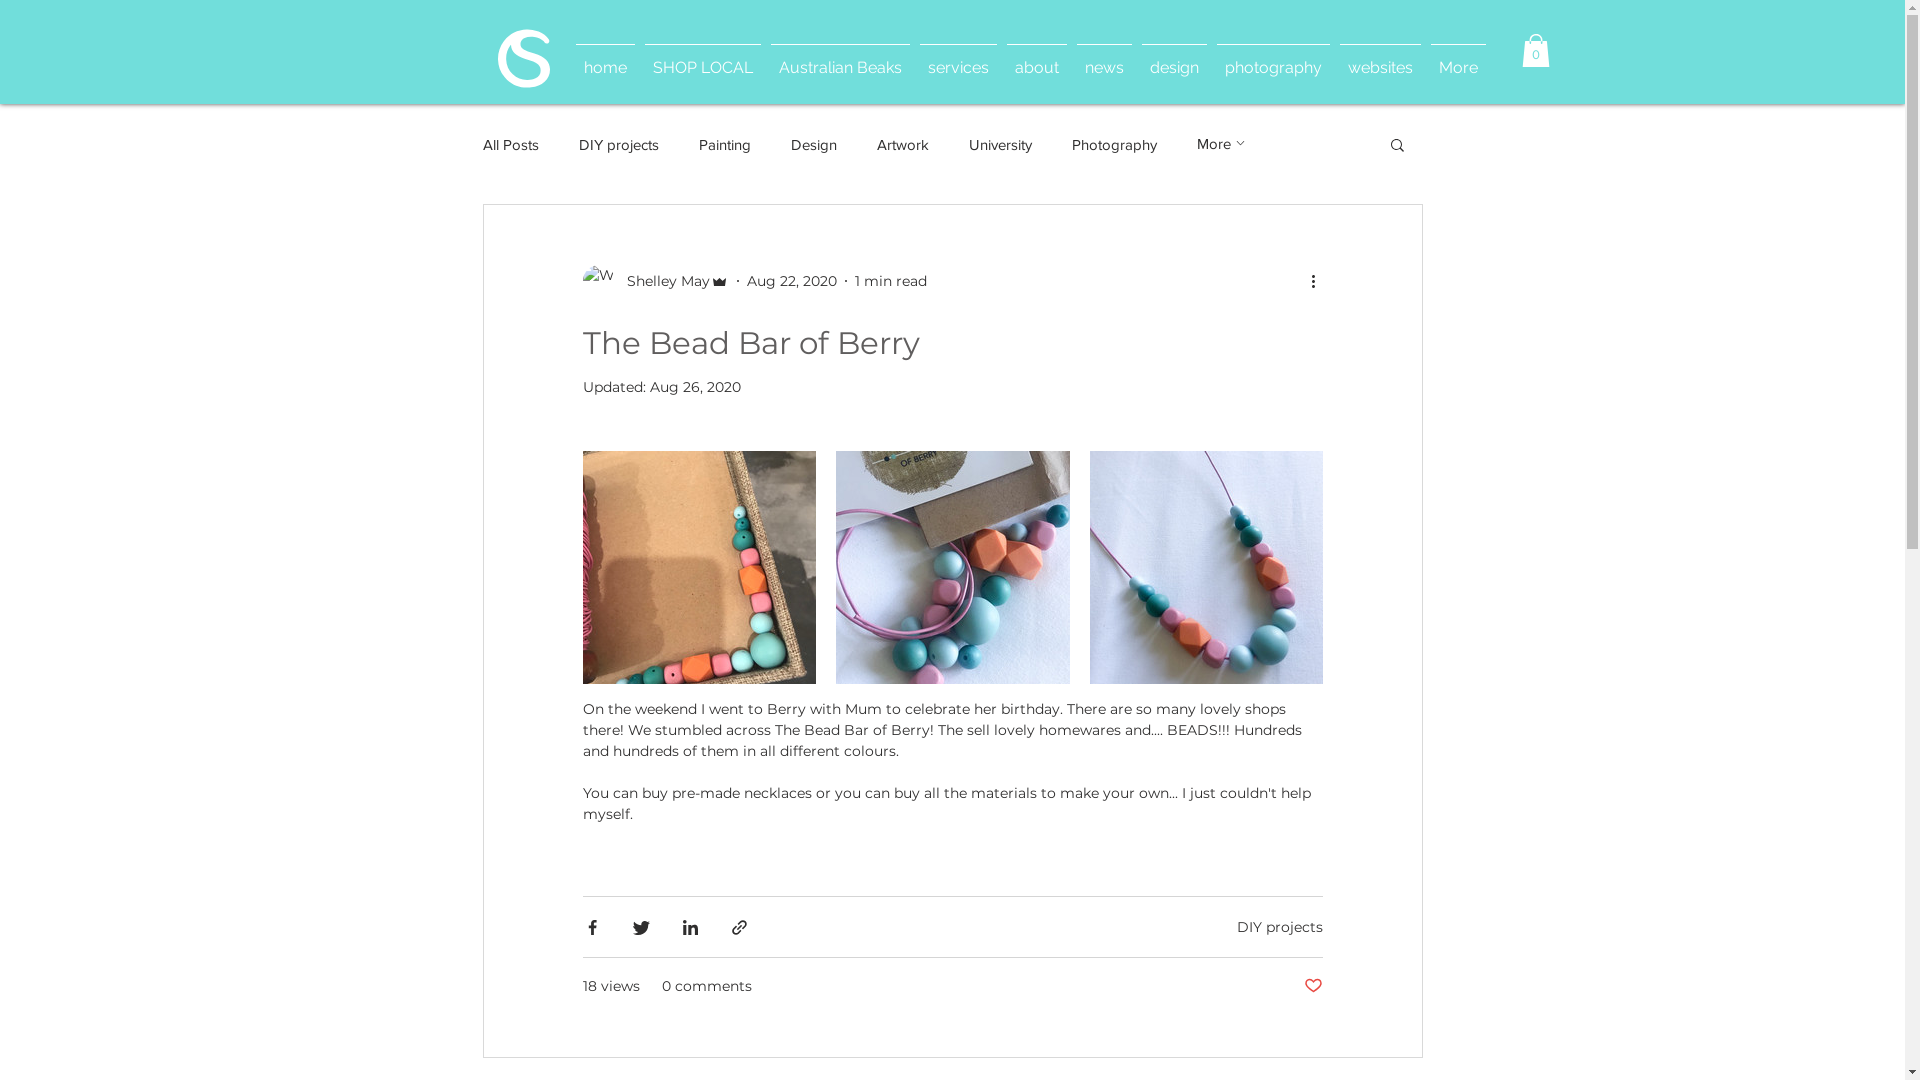  Describe the element at coordinates (958, 58) in the screenshot. I see `services` at that location.